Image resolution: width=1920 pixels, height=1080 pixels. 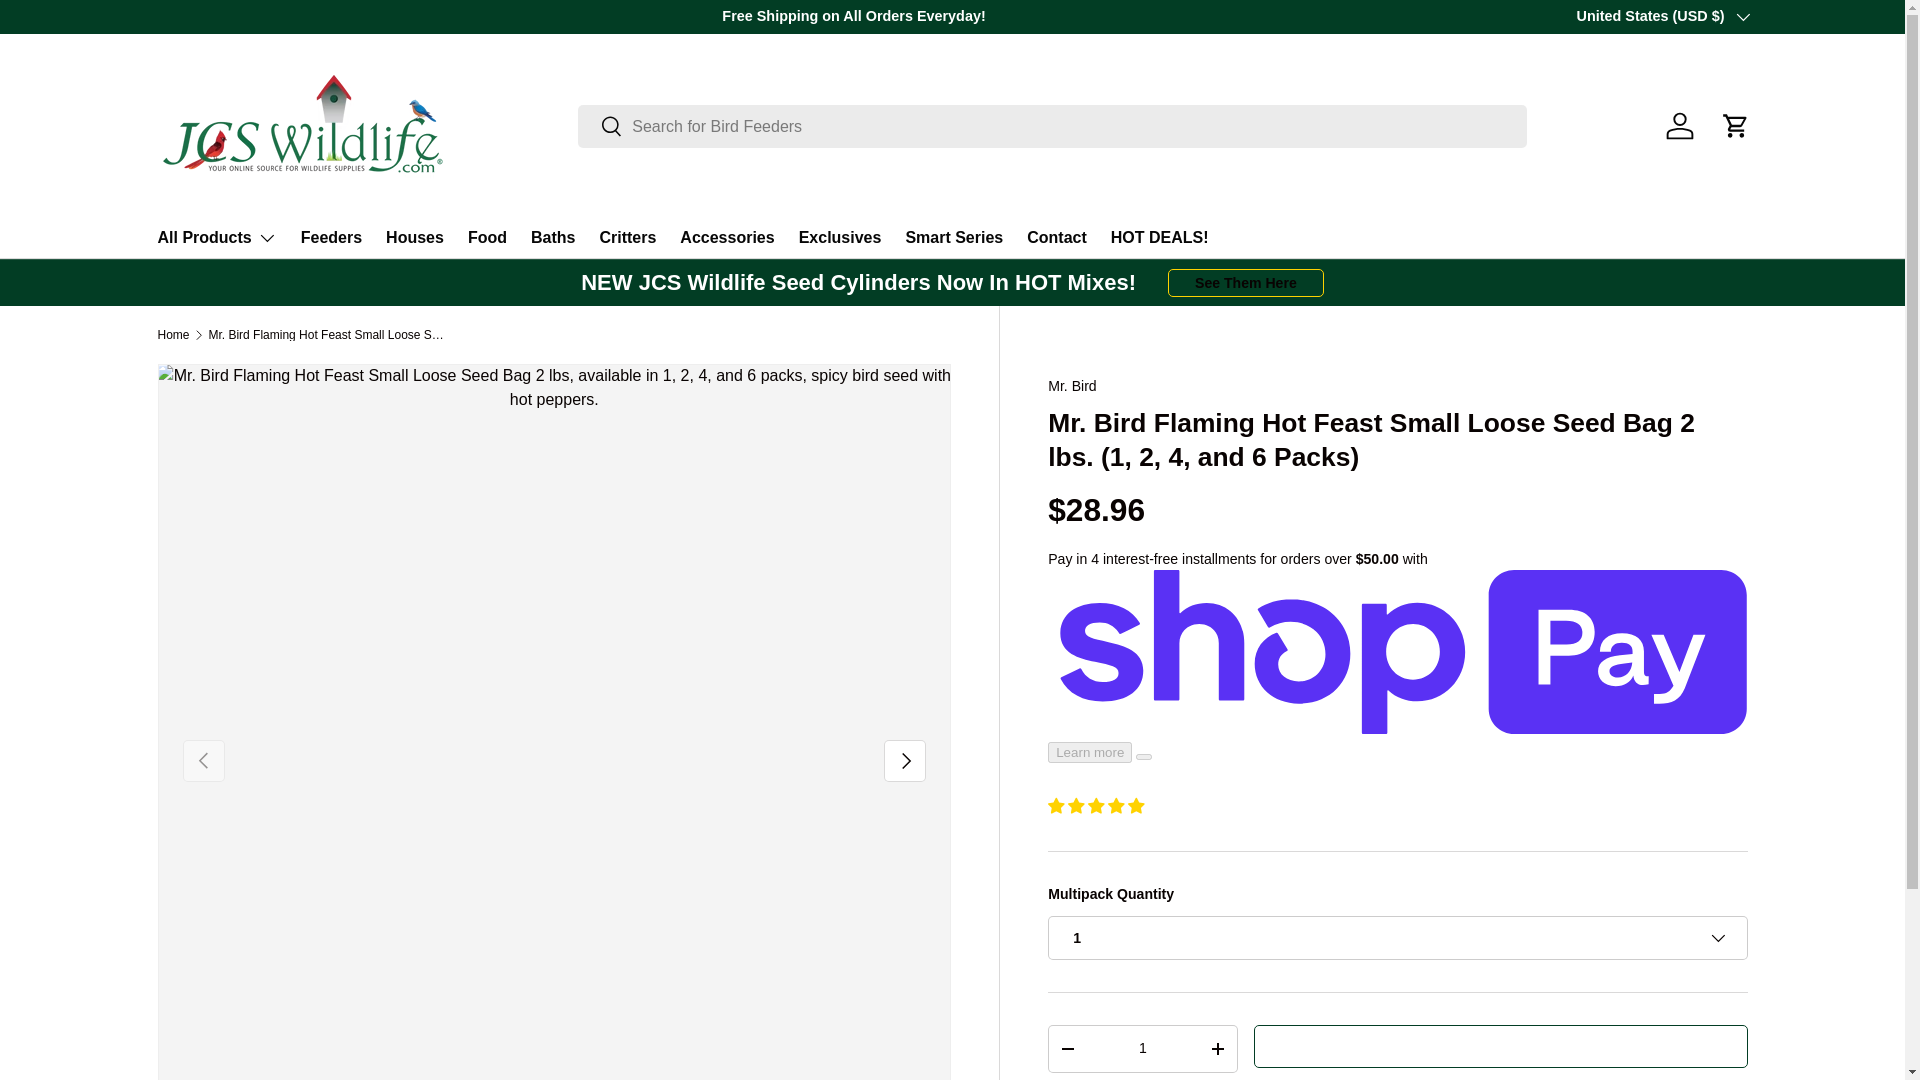 What do you see at coordinates (216, 238) in the screenshot?
I see `All Products` at bounding box center [216, 238].